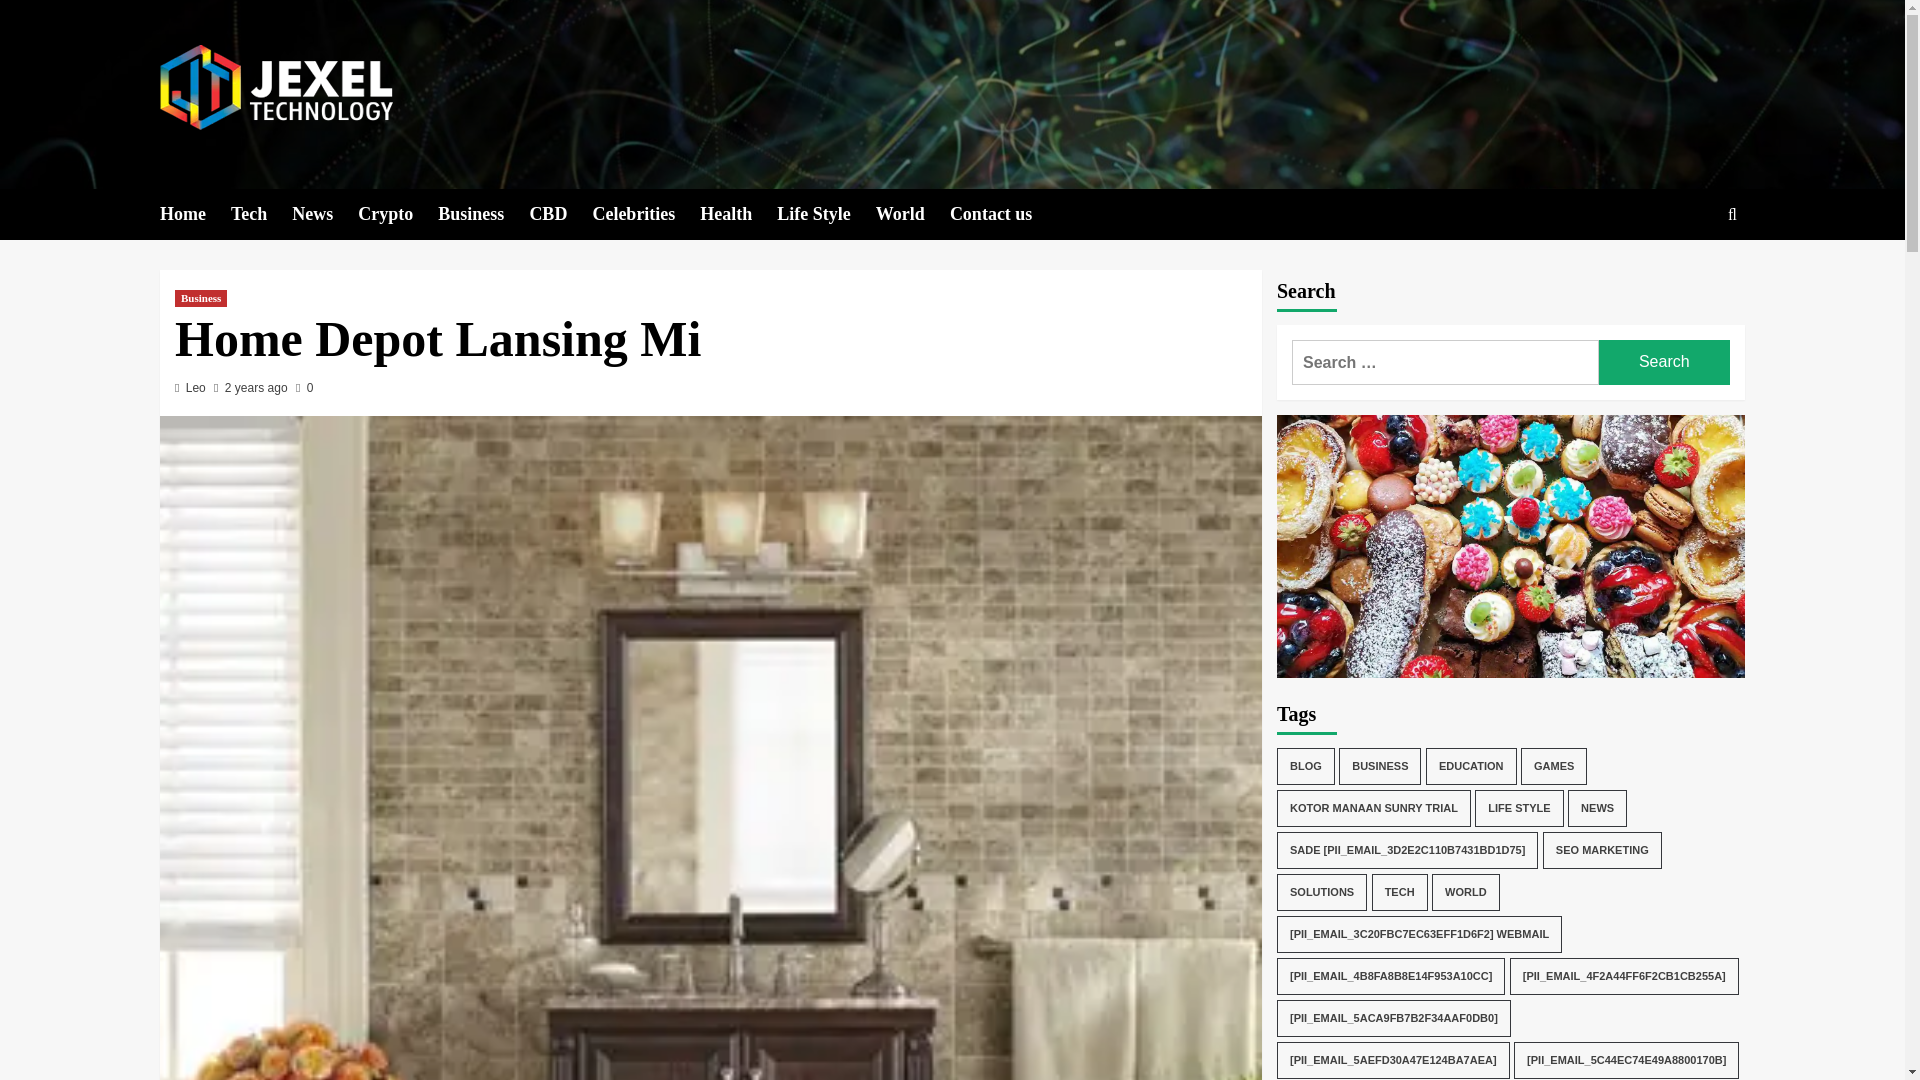 The height and width of the screenshot is (1080, 1920). I want to click on Celebrities, so click(646, 214).